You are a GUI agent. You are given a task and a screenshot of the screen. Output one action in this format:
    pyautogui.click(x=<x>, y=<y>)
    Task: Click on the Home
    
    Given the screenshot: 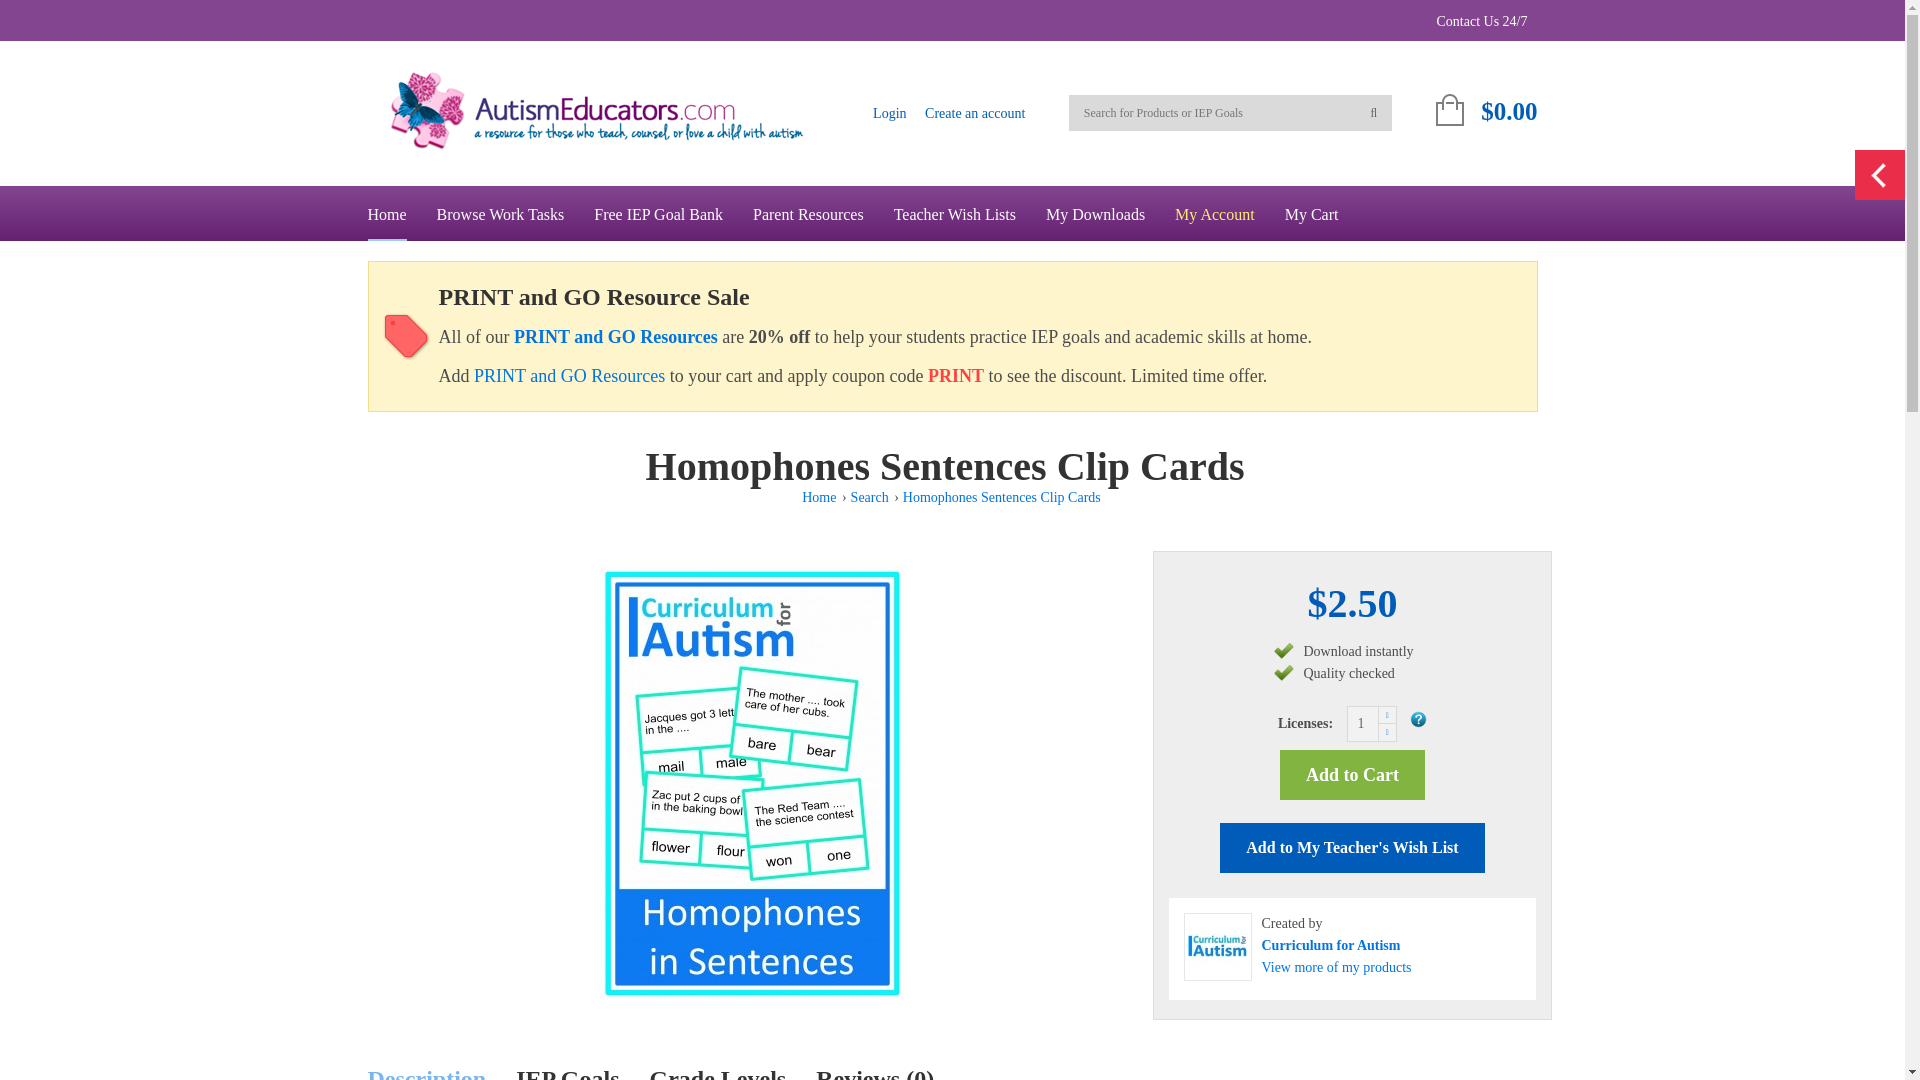 What is the action you would take?
    pyautogui.click(x=386, y=212)
    